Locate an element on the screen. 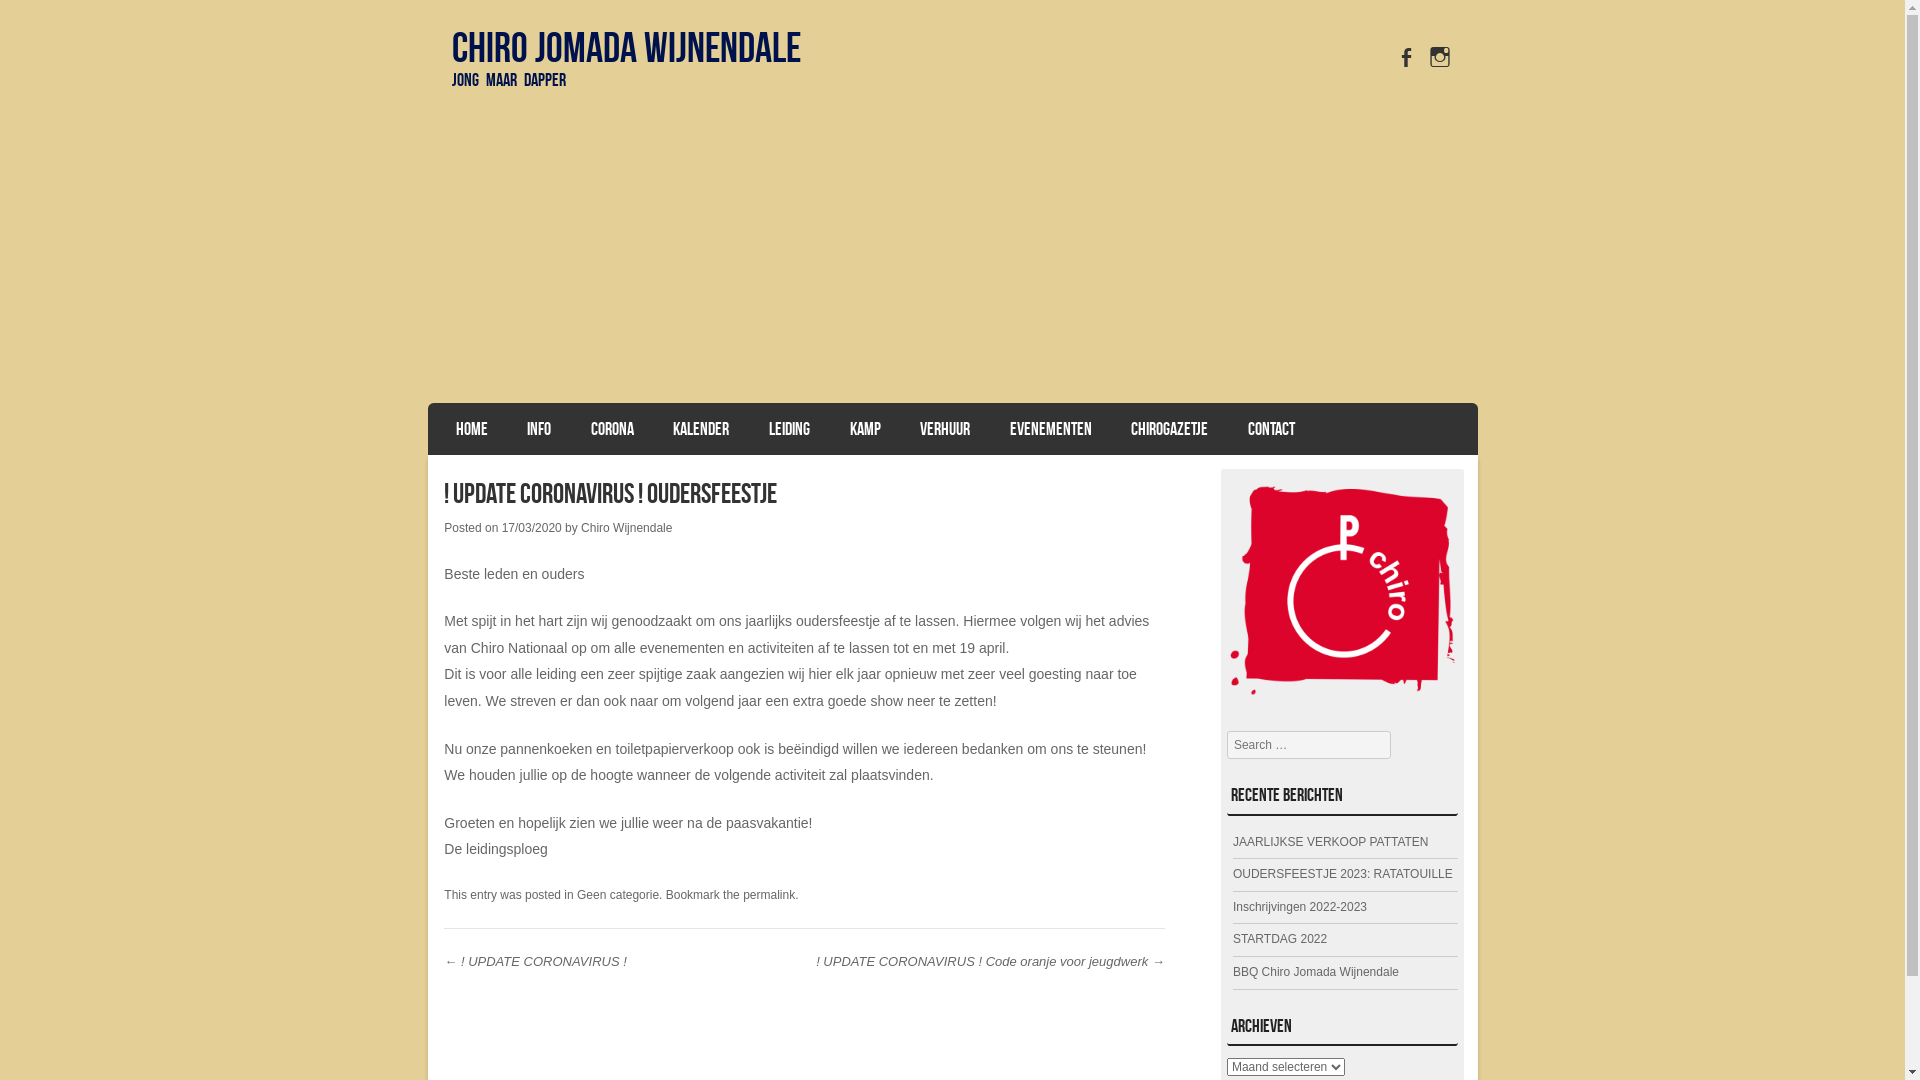 This screenshot has height=1080, width=1920. CORONA is located at coordinates (612, 428).